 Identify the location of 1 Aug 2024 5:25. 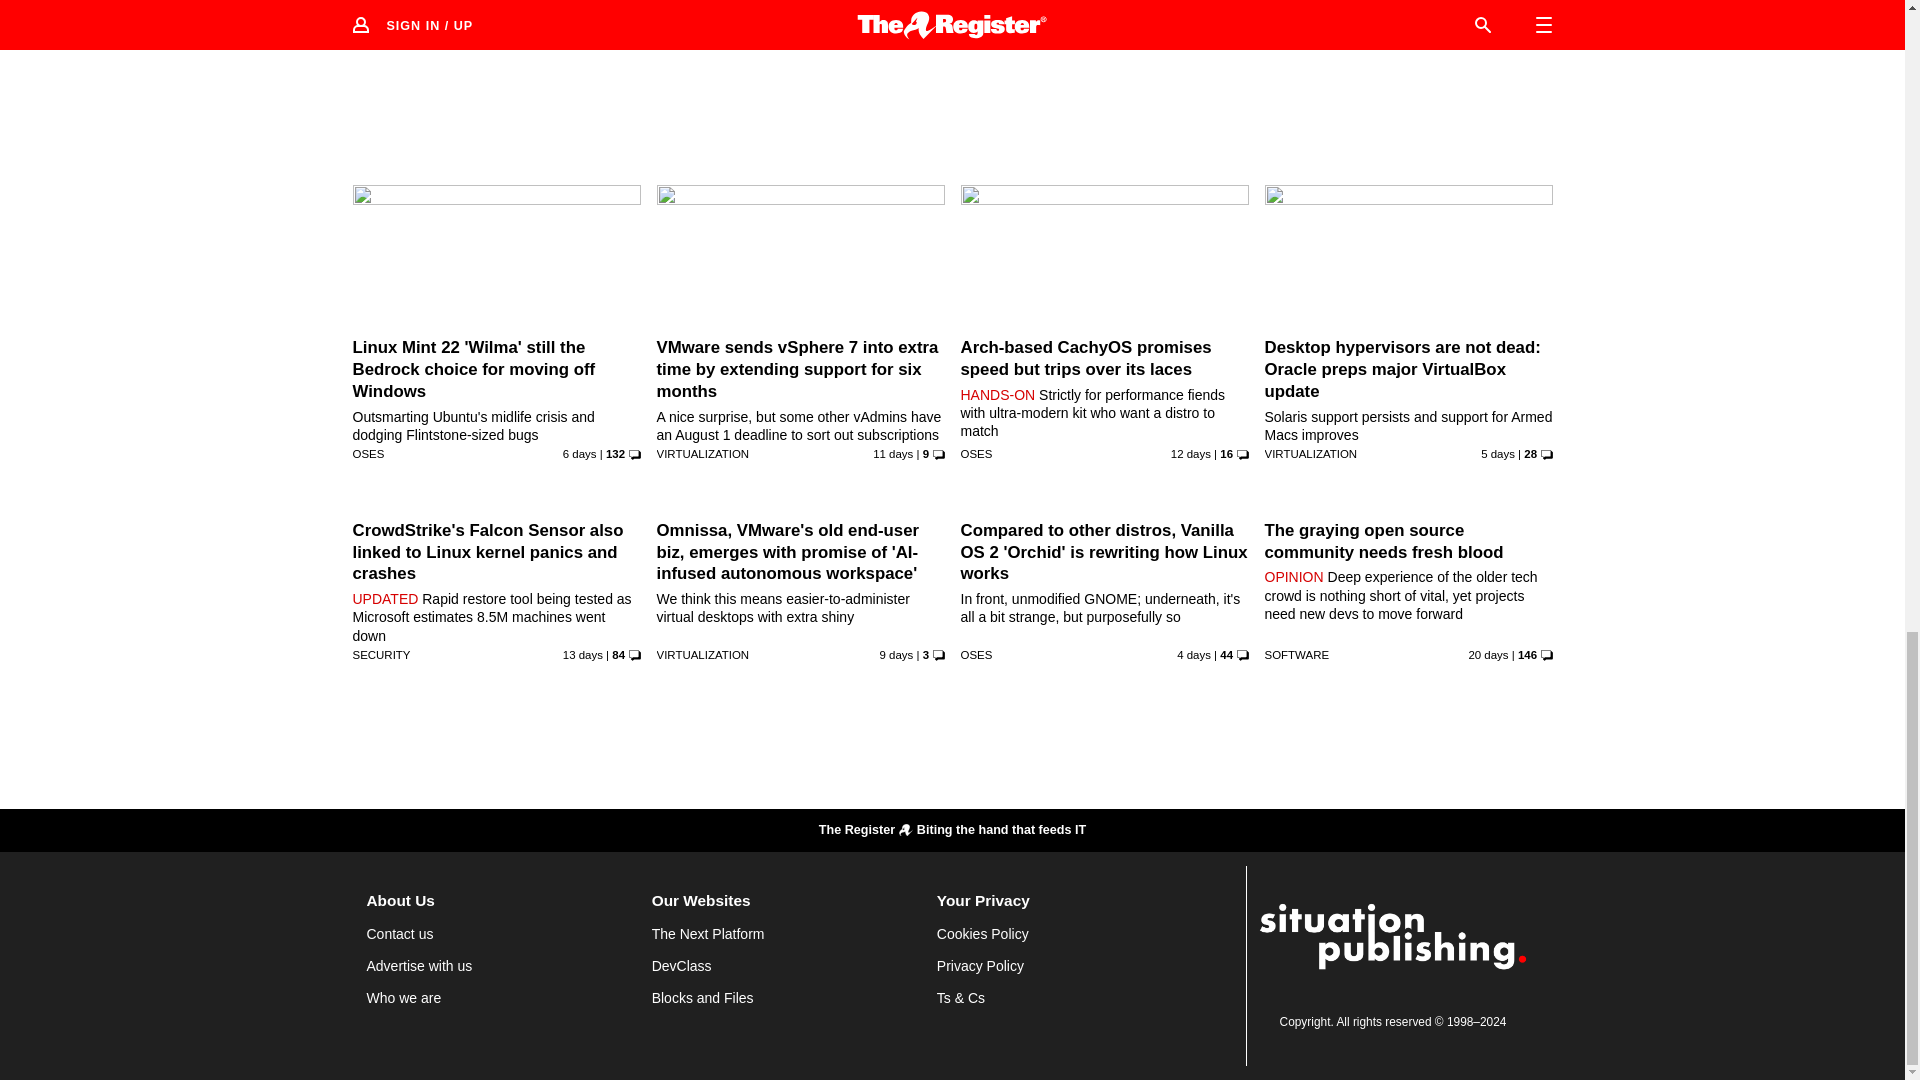
(1200, 10).